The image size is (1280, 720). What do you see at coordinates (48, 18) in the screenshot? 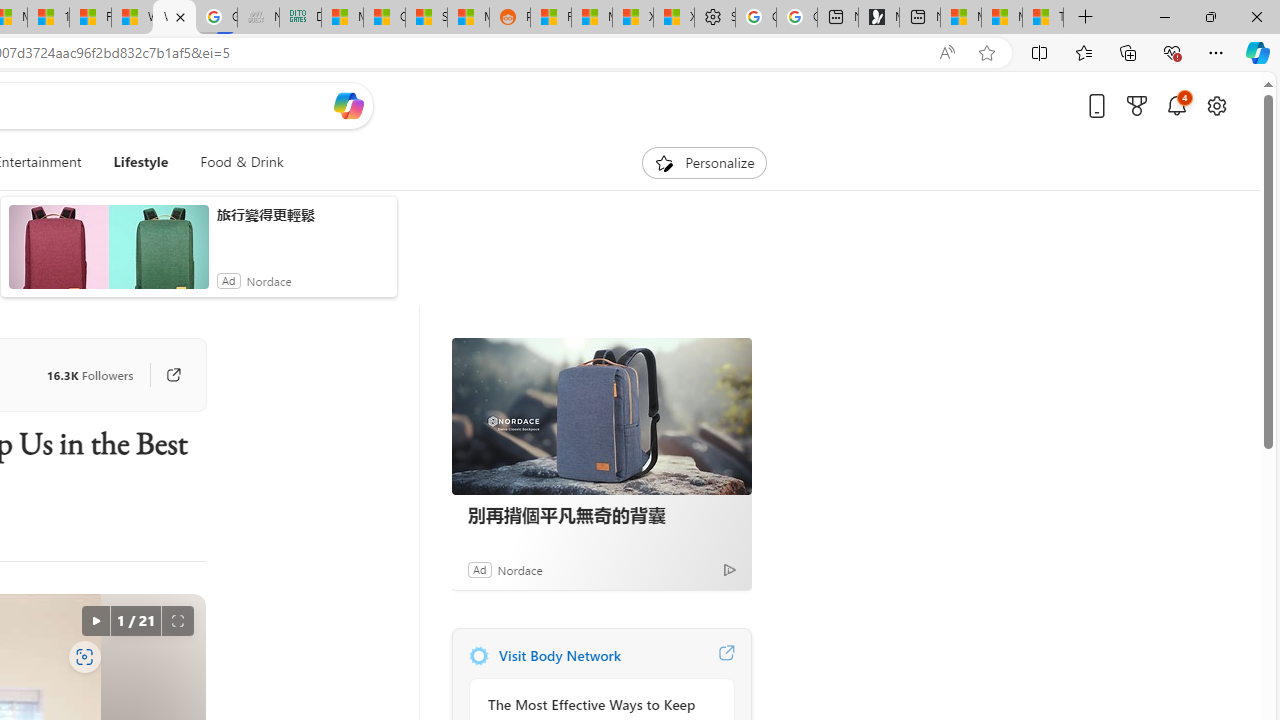
I see `14 Common Myths Debunked By Scientific Facts` at bounding box center [48, 18].